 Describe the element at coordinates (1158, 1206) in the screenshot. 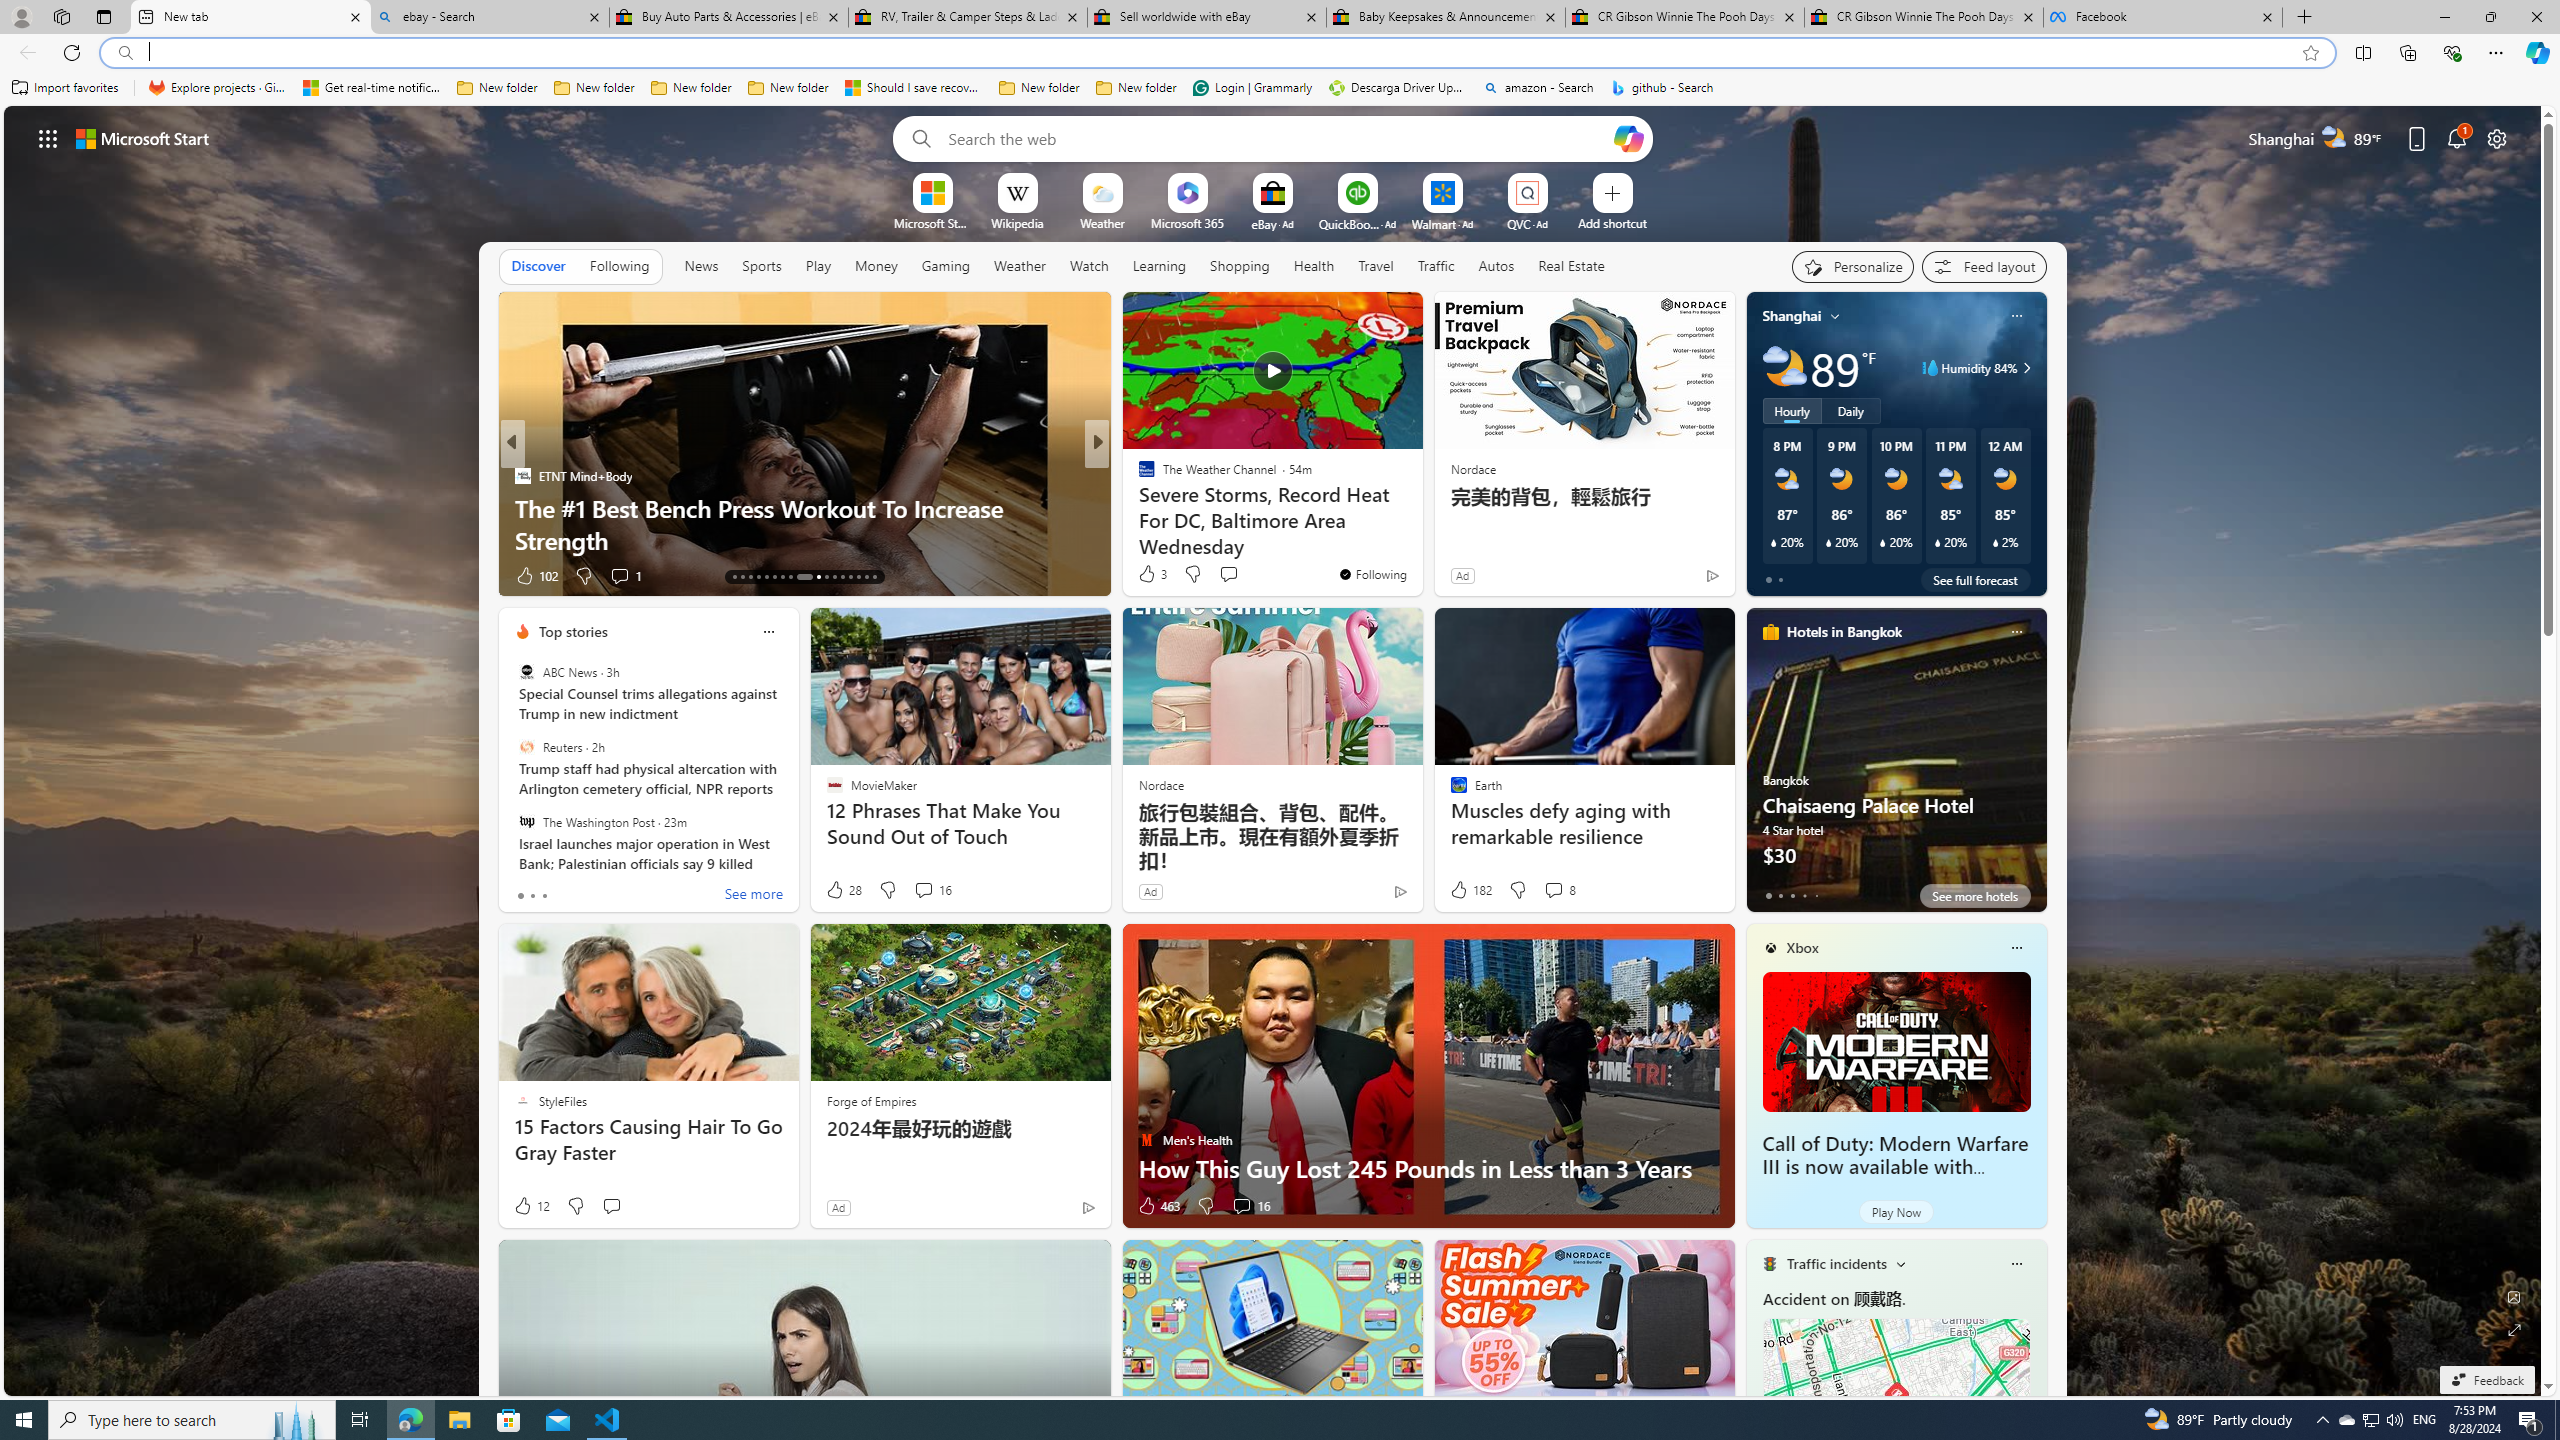

I see `463 Like` at that location.